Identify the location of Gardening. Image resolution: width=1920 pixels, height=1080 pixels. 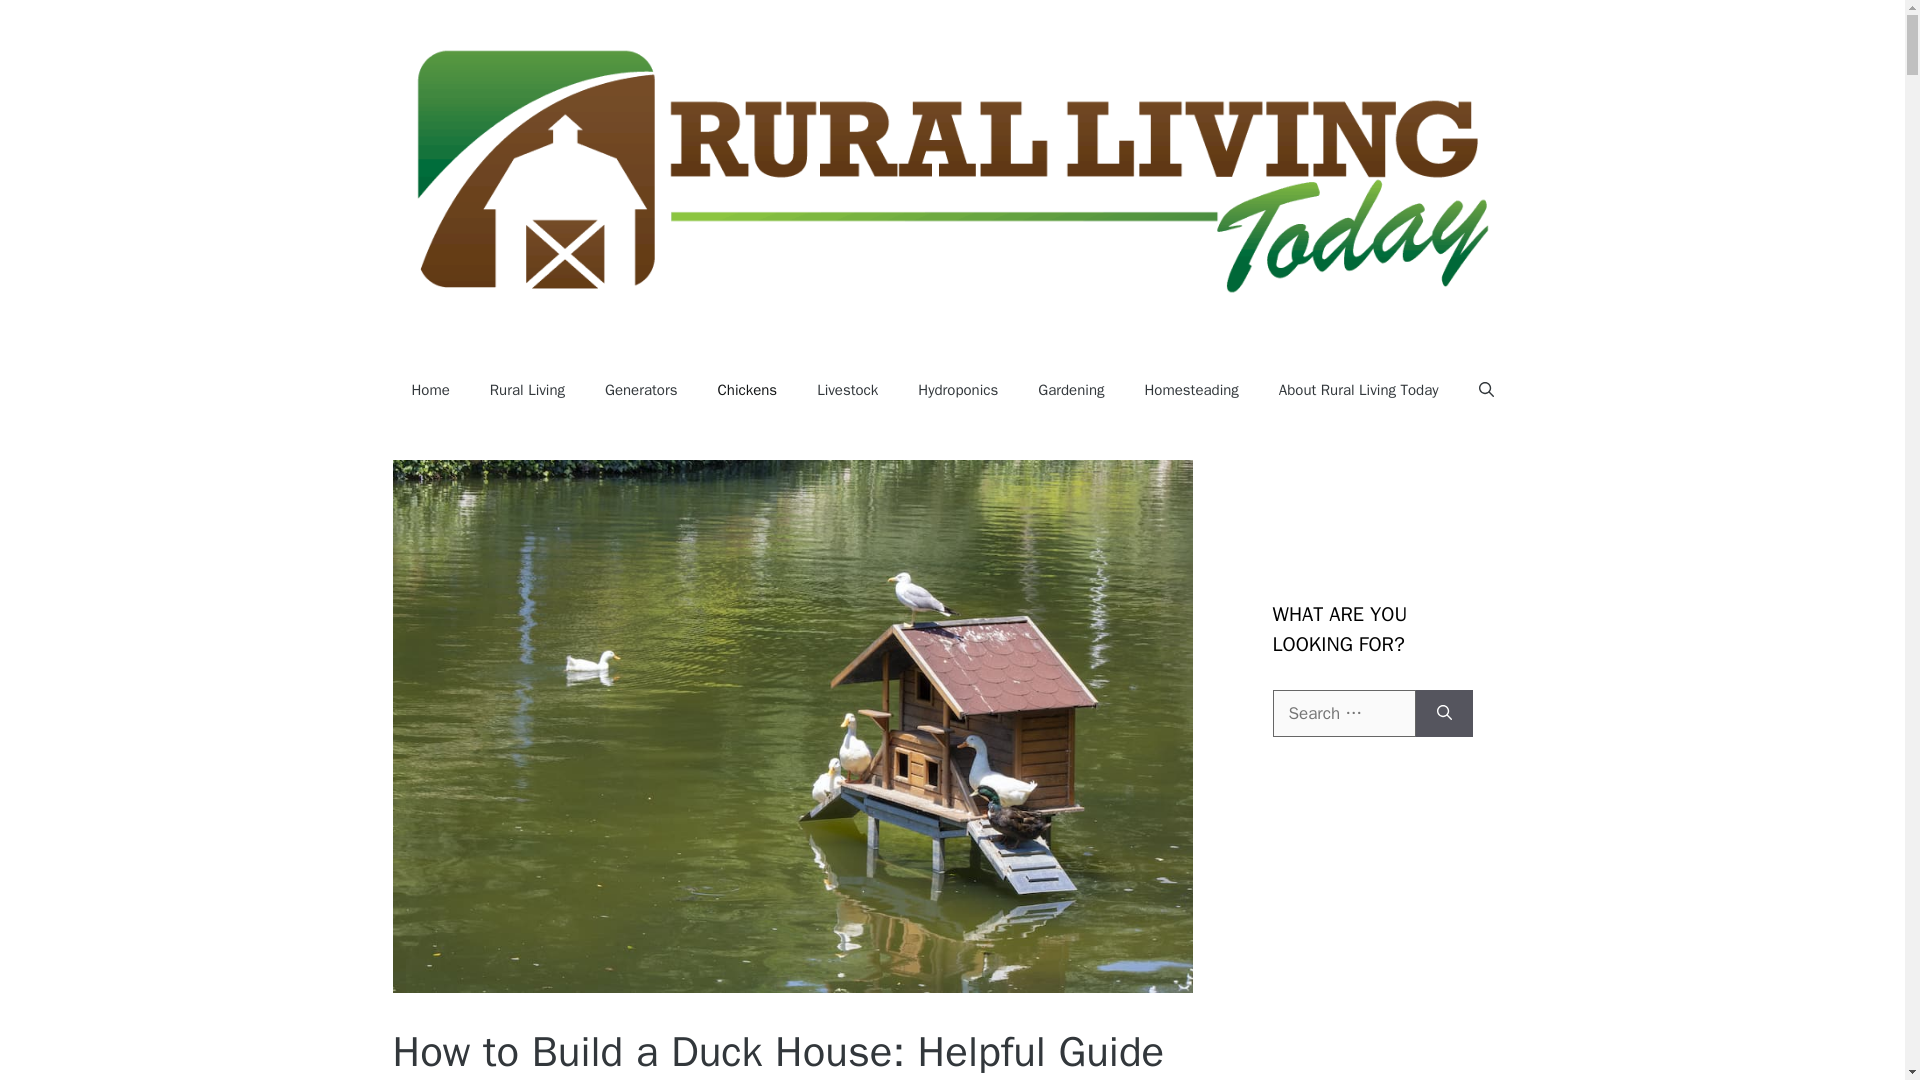
(1070, 390).